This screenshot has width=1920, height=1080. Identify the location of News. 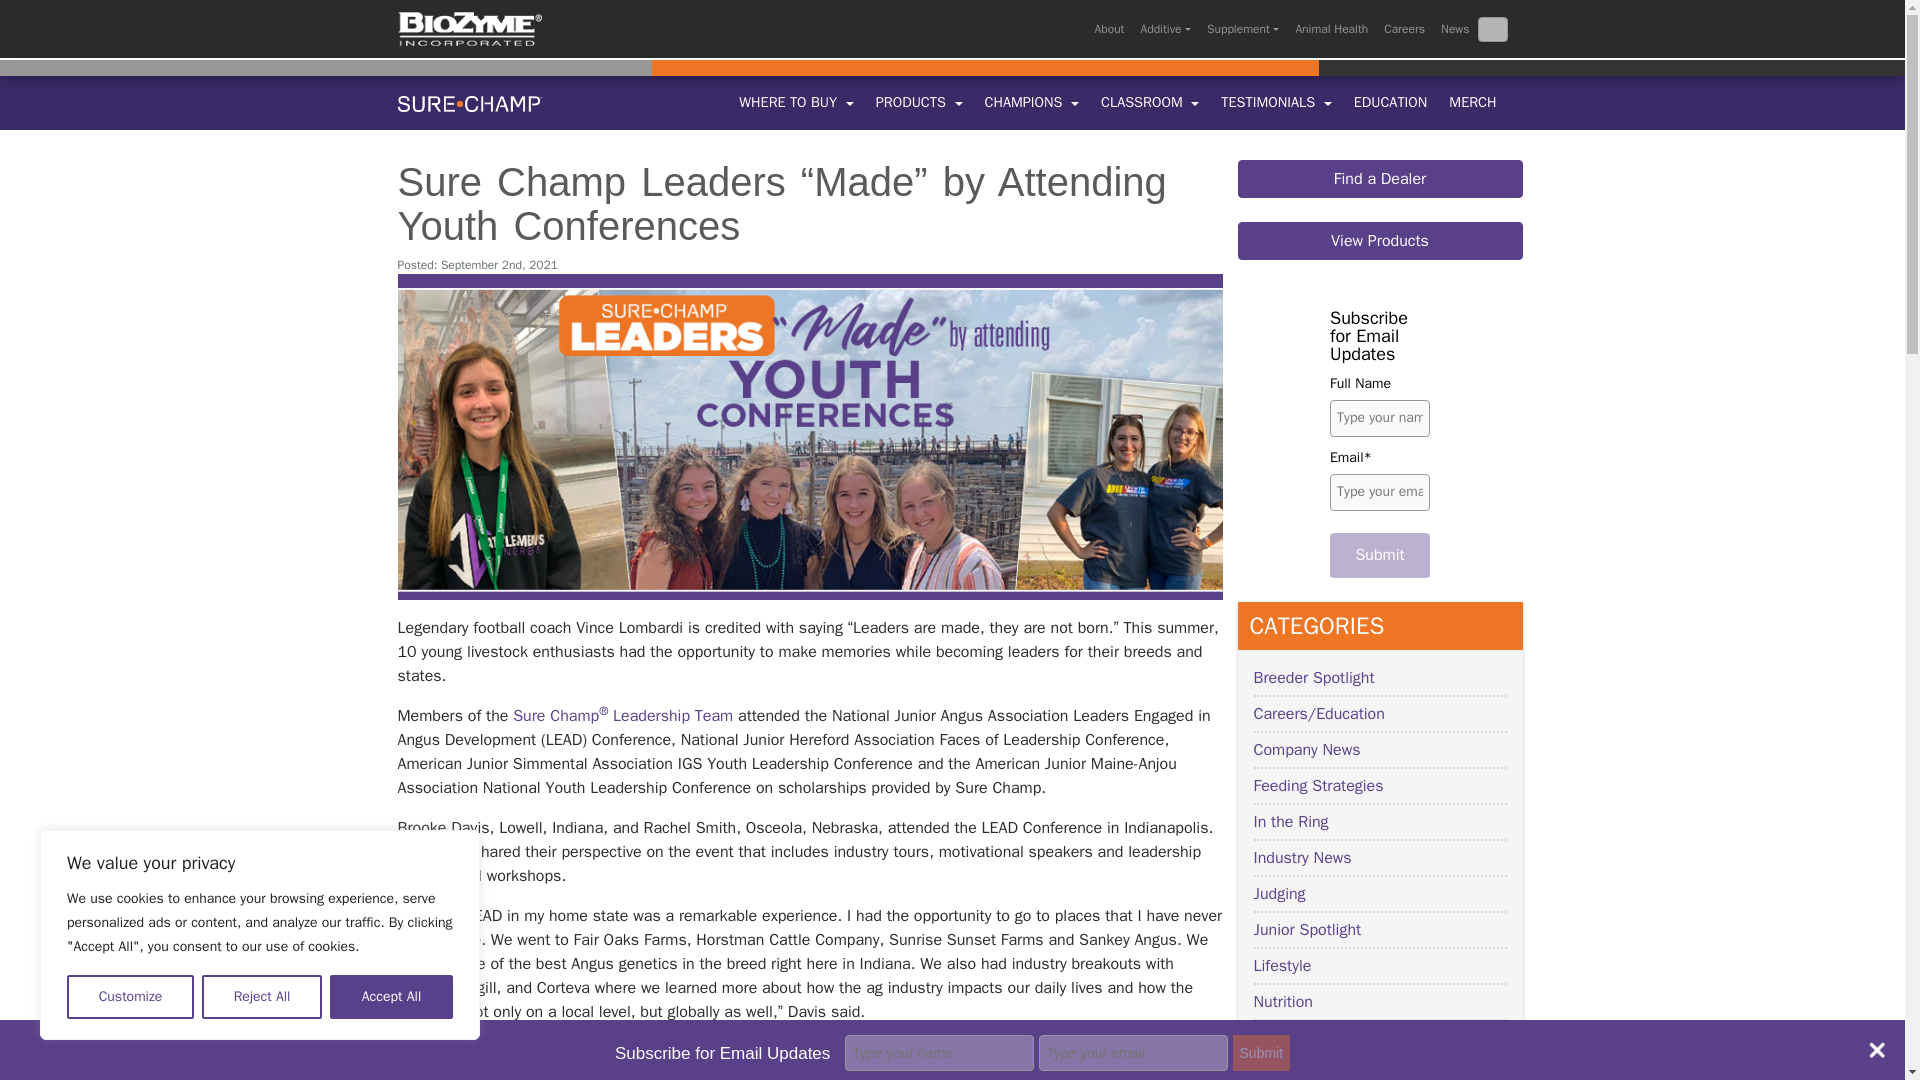
(1455, 29).